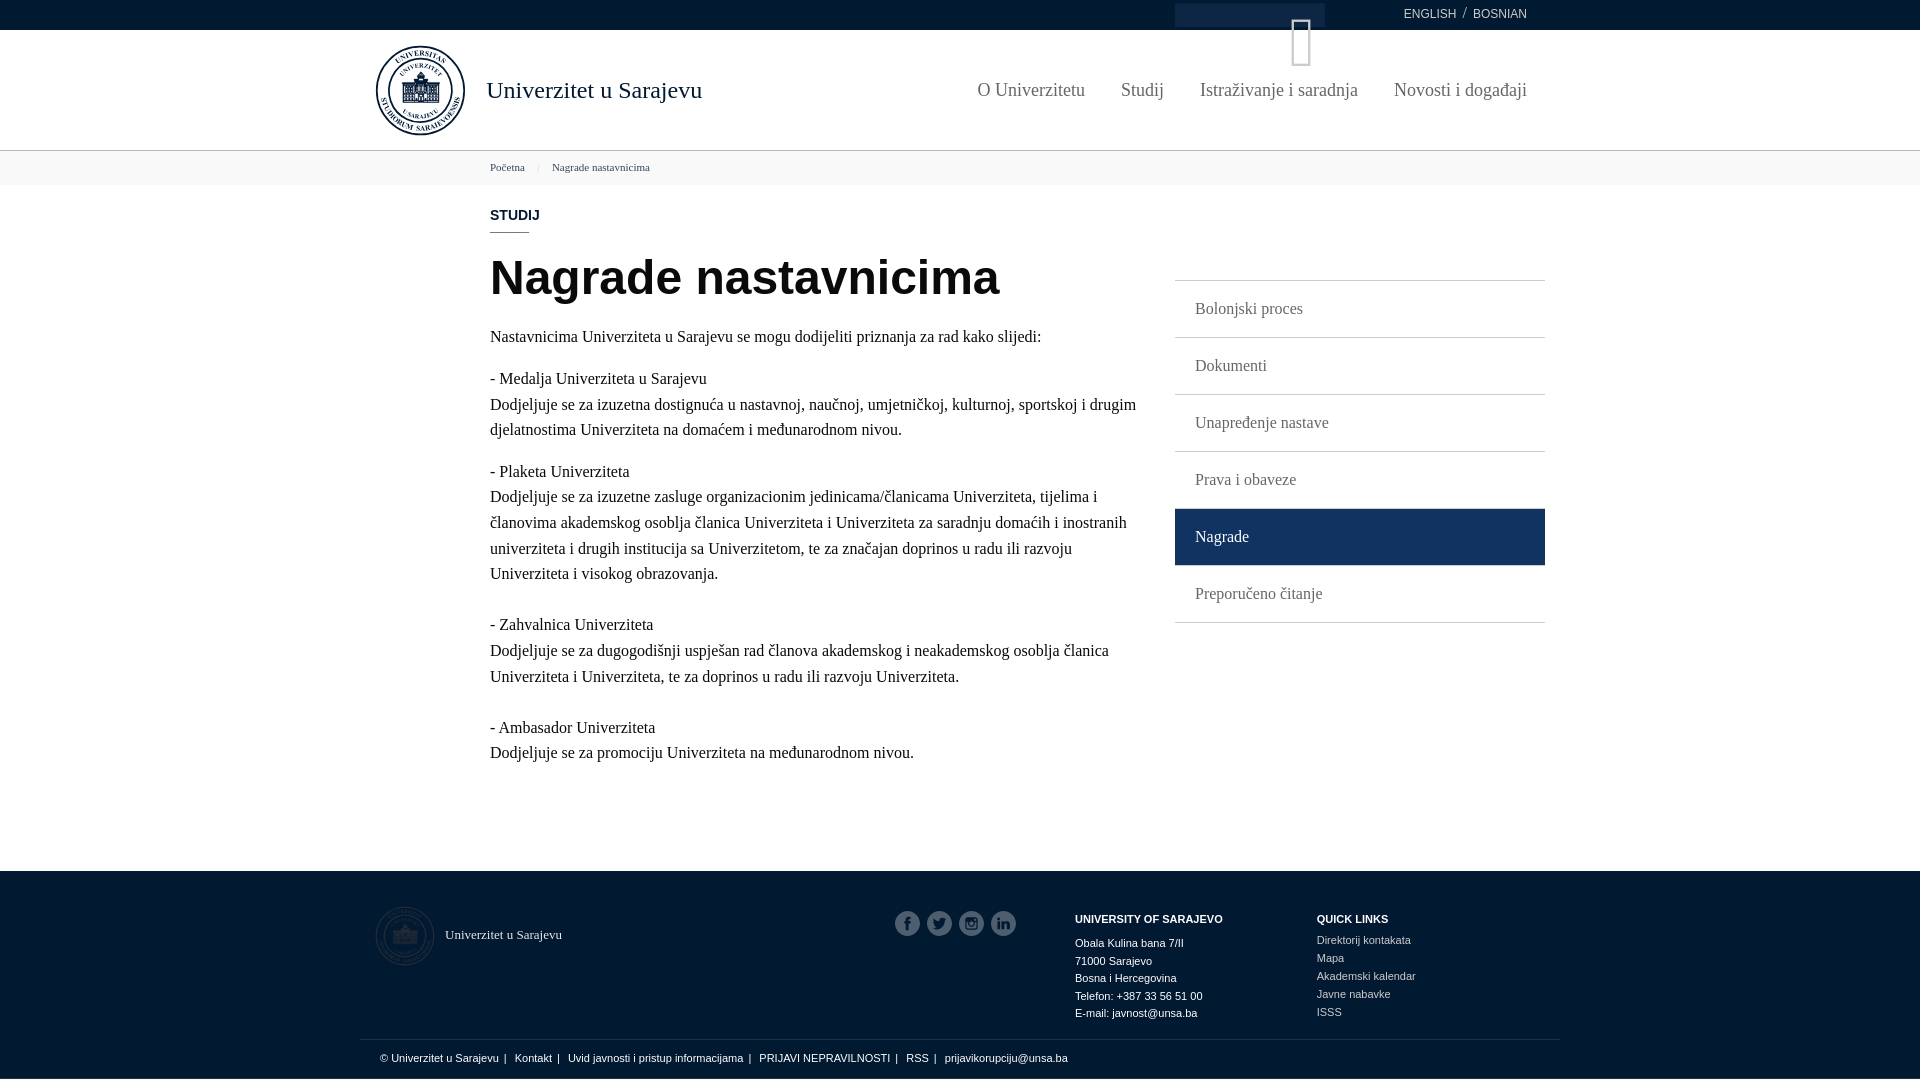  I want to click on Kontakt, so click(534, 1058).